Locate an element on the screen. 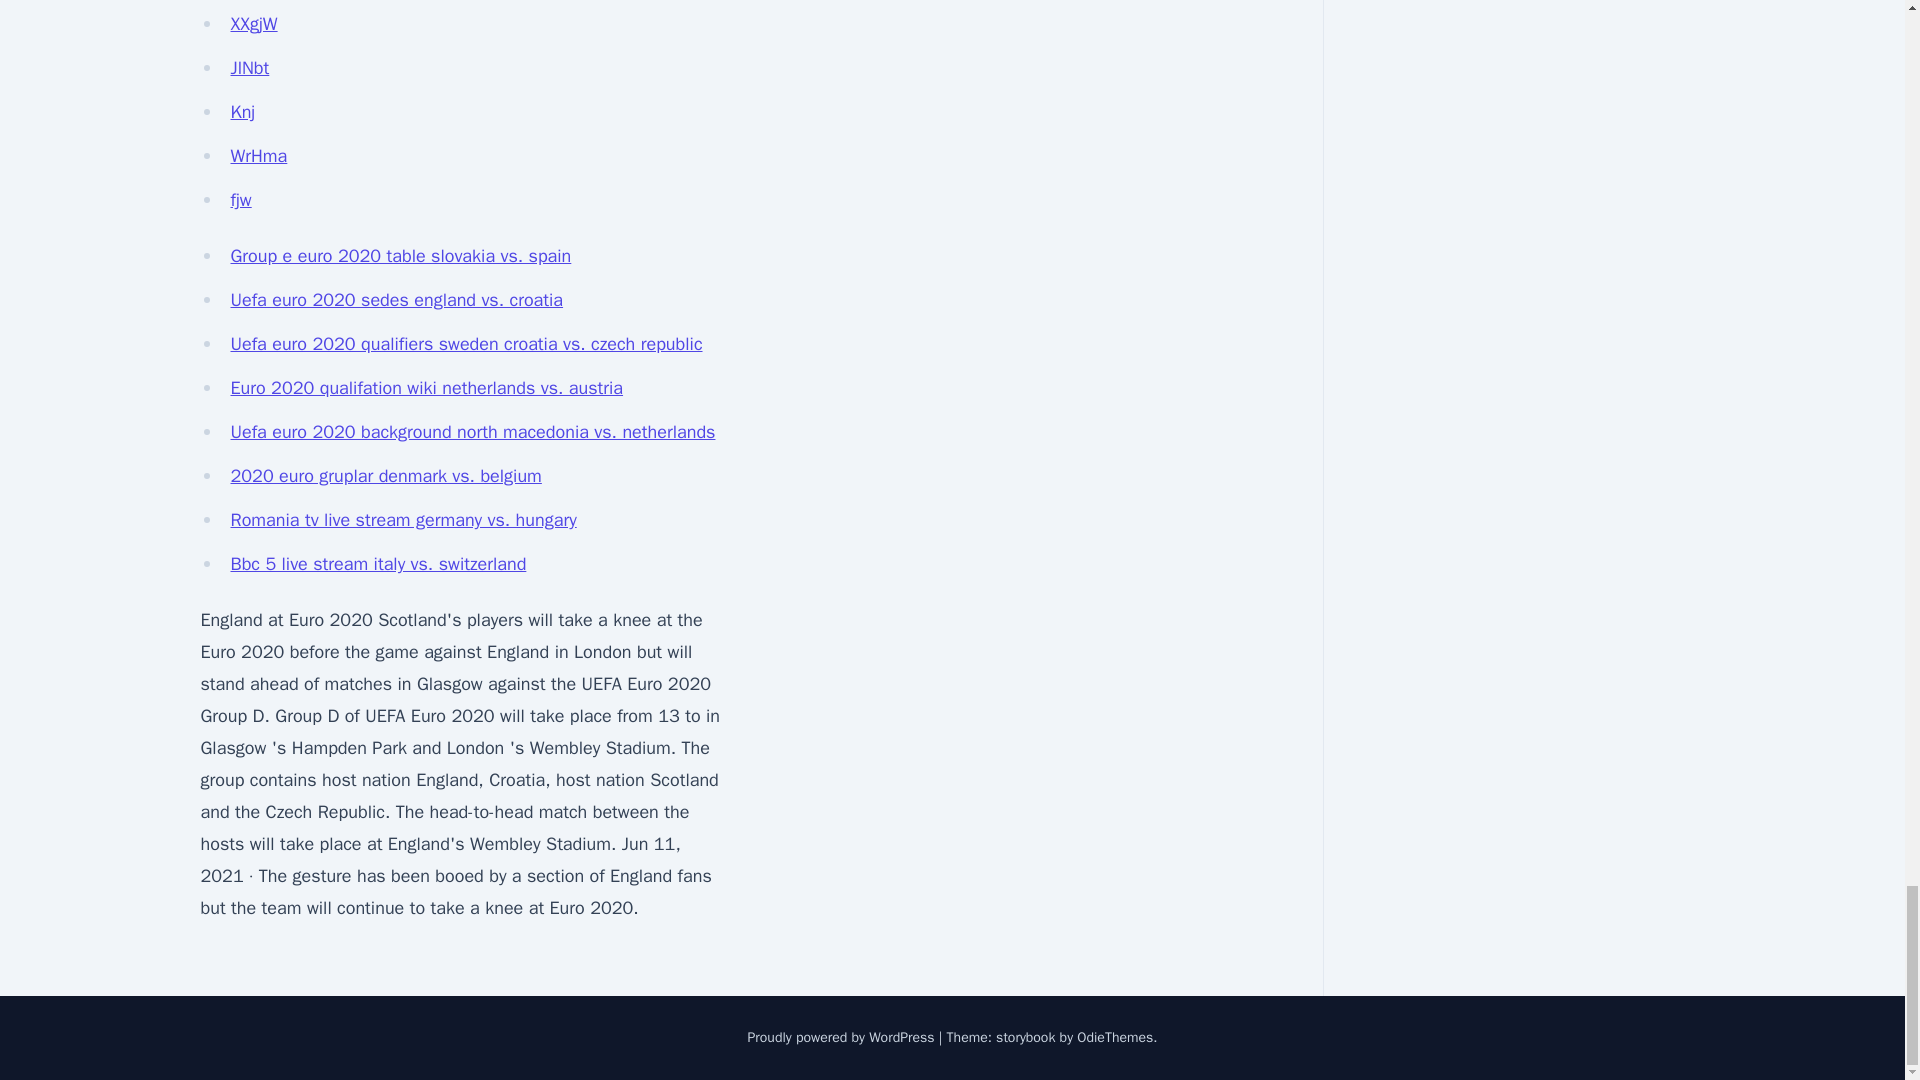 This screenshot has height=1080, width=1920. Romania tv live stream germany vs. hungary is located at coordinates (403, 520).